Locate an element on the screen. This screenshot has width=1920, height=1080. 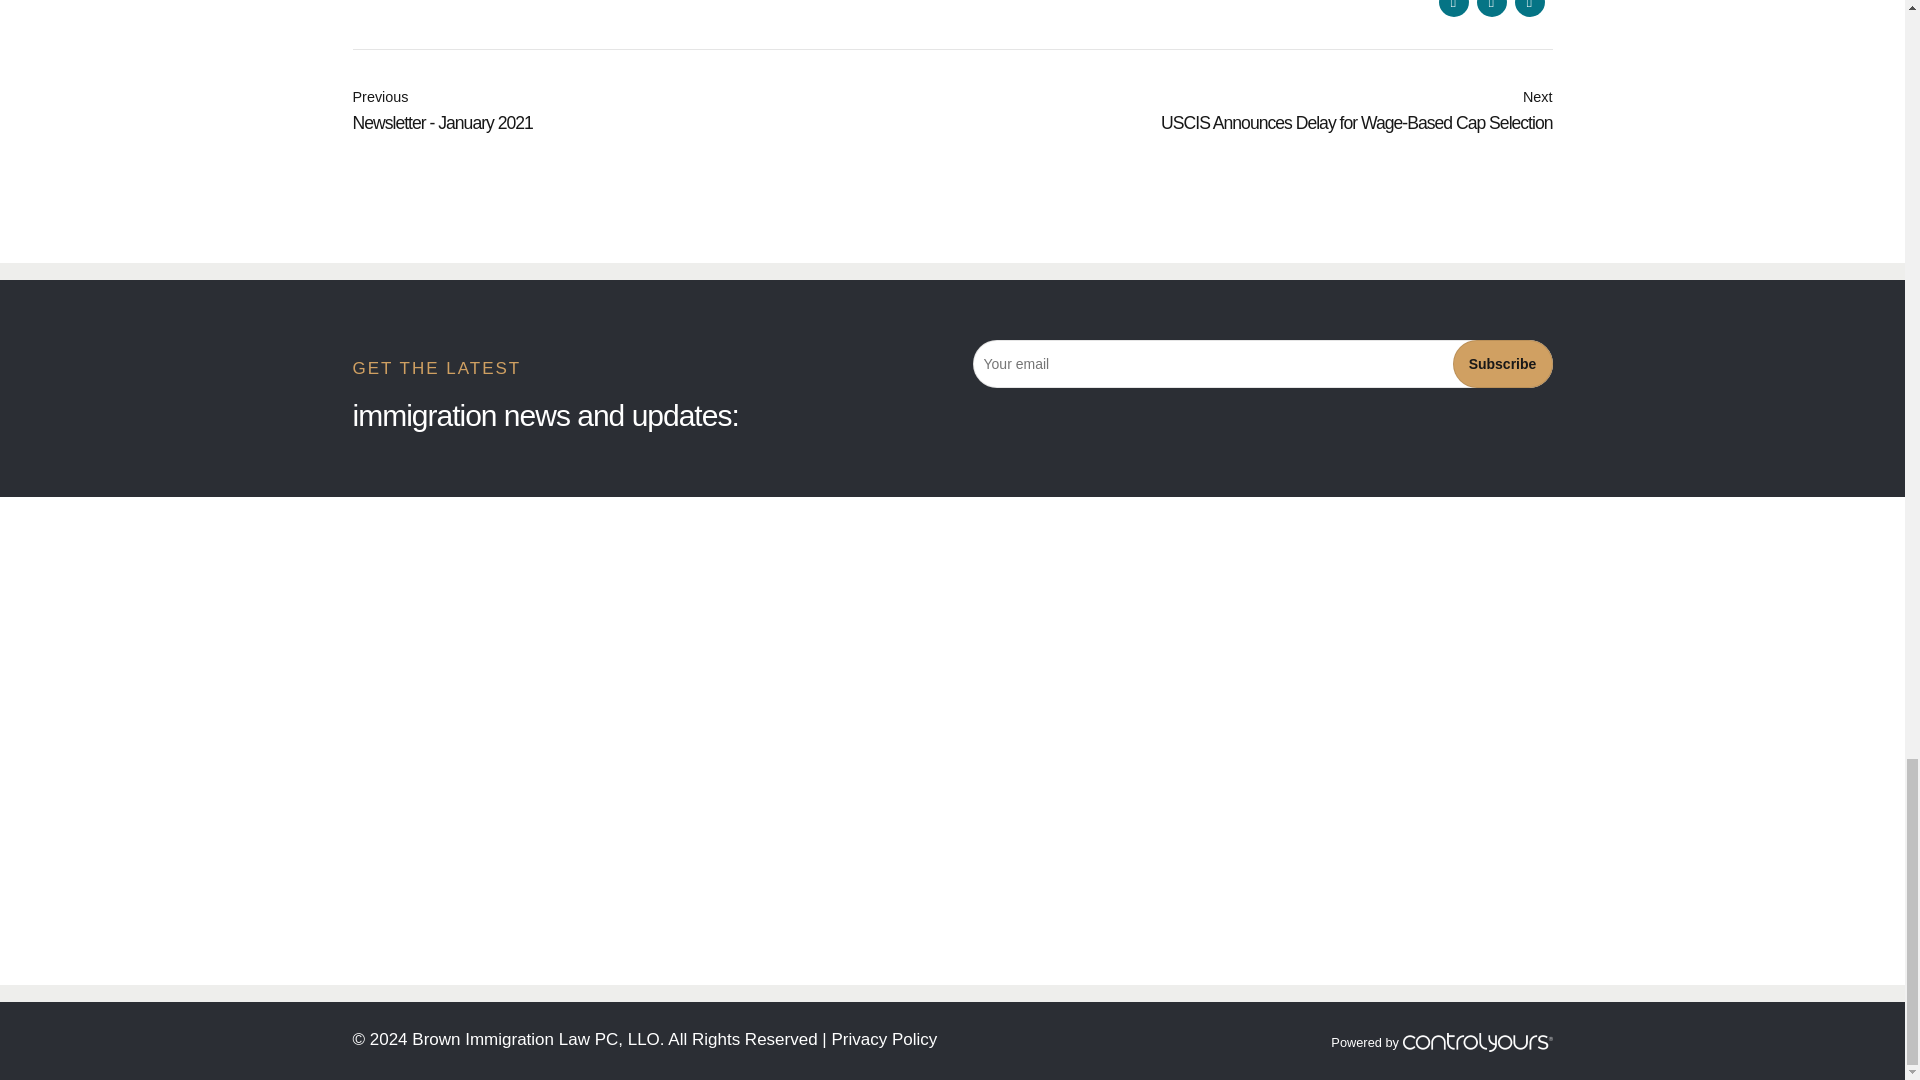
Share on Linkedin is located at coordinates (1528, 8).